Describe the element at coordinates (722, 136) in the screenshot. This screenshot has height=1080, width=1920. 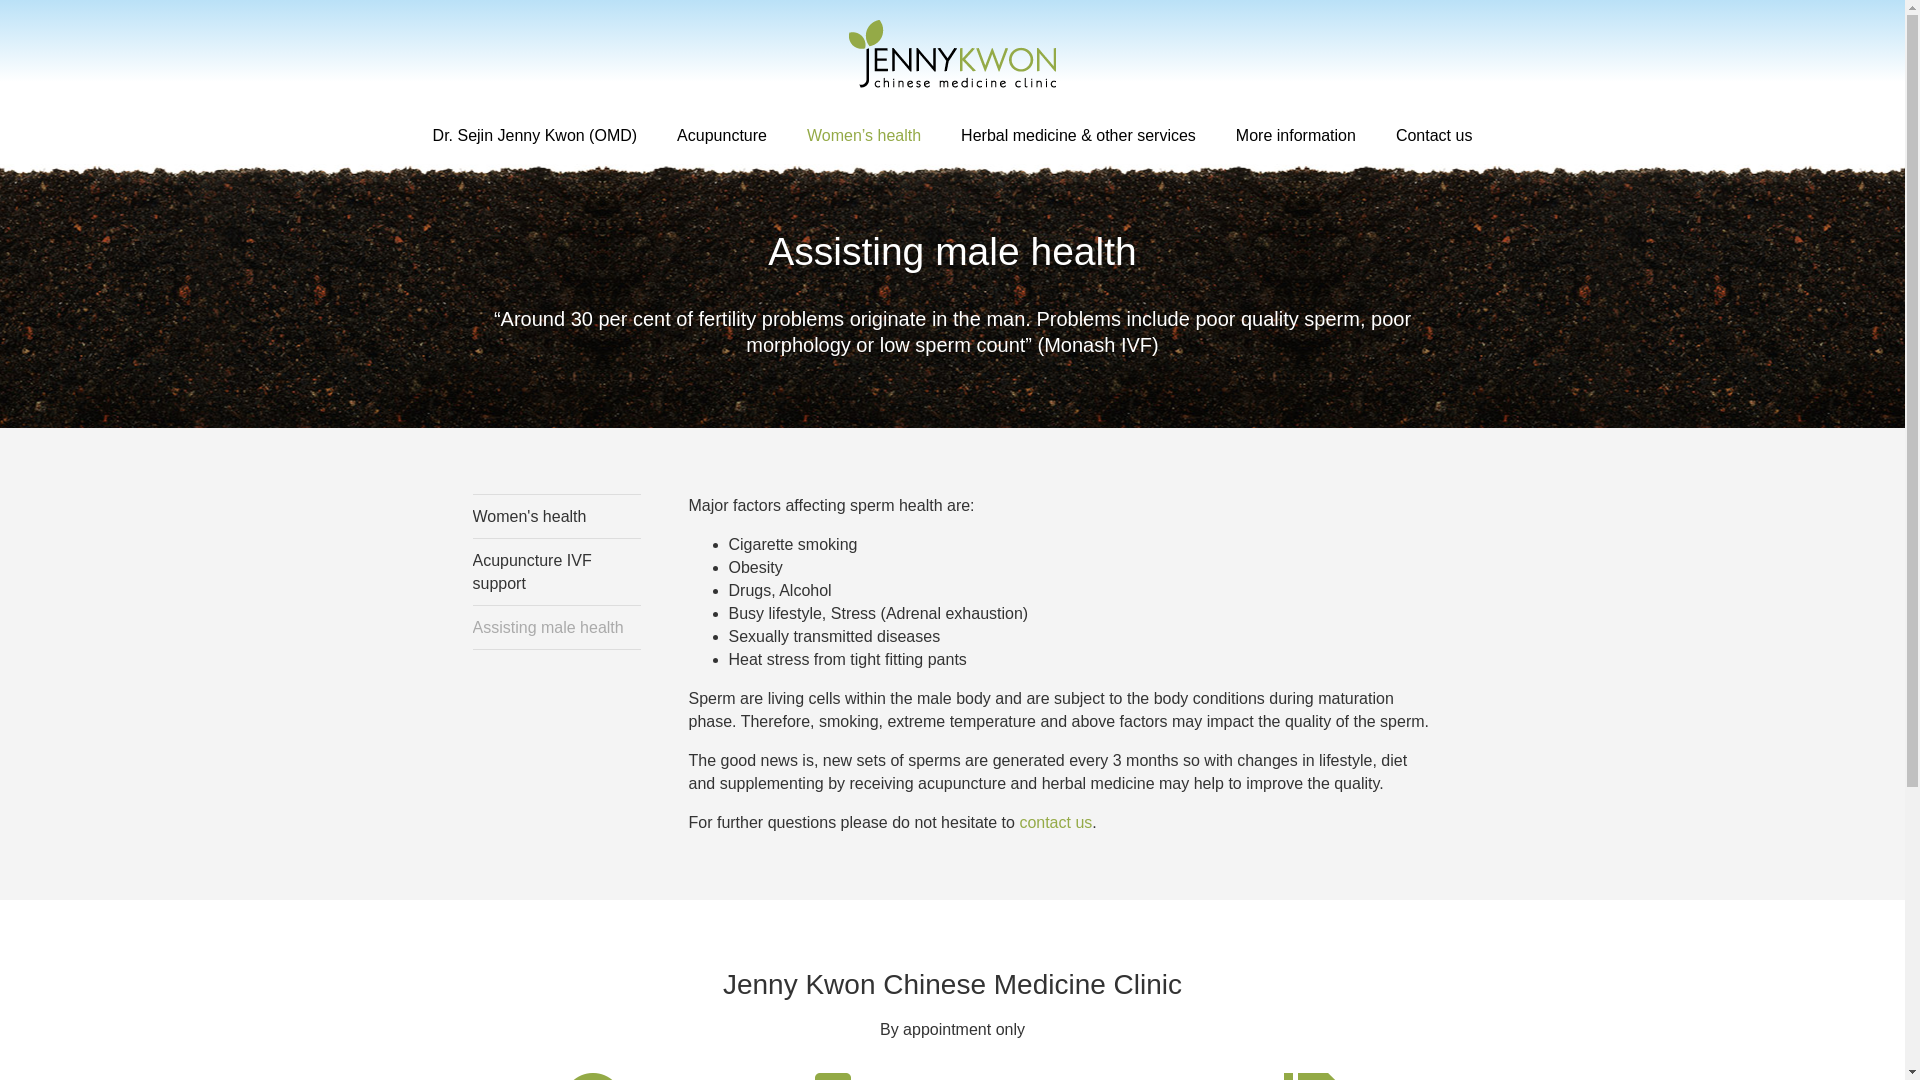
I see `Acupuncture` at that location.